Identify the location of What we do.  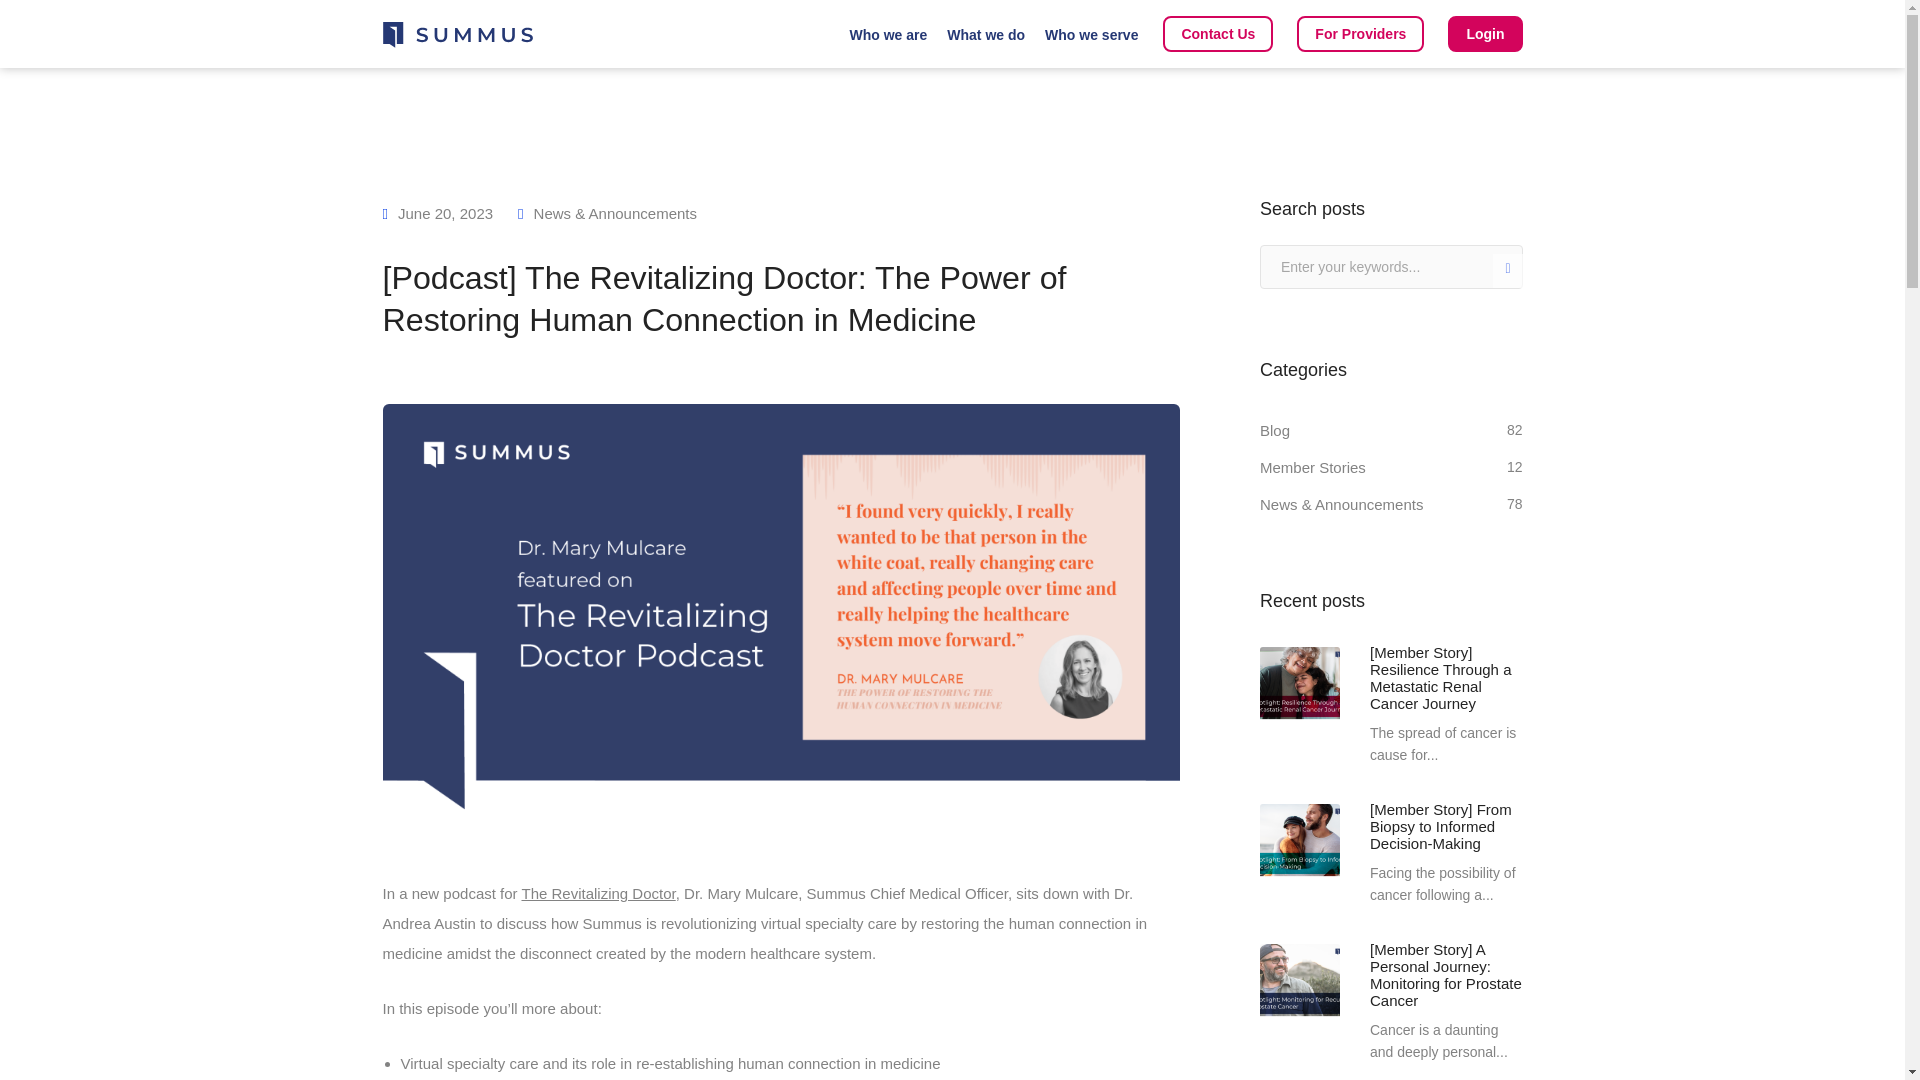
(986, 36).